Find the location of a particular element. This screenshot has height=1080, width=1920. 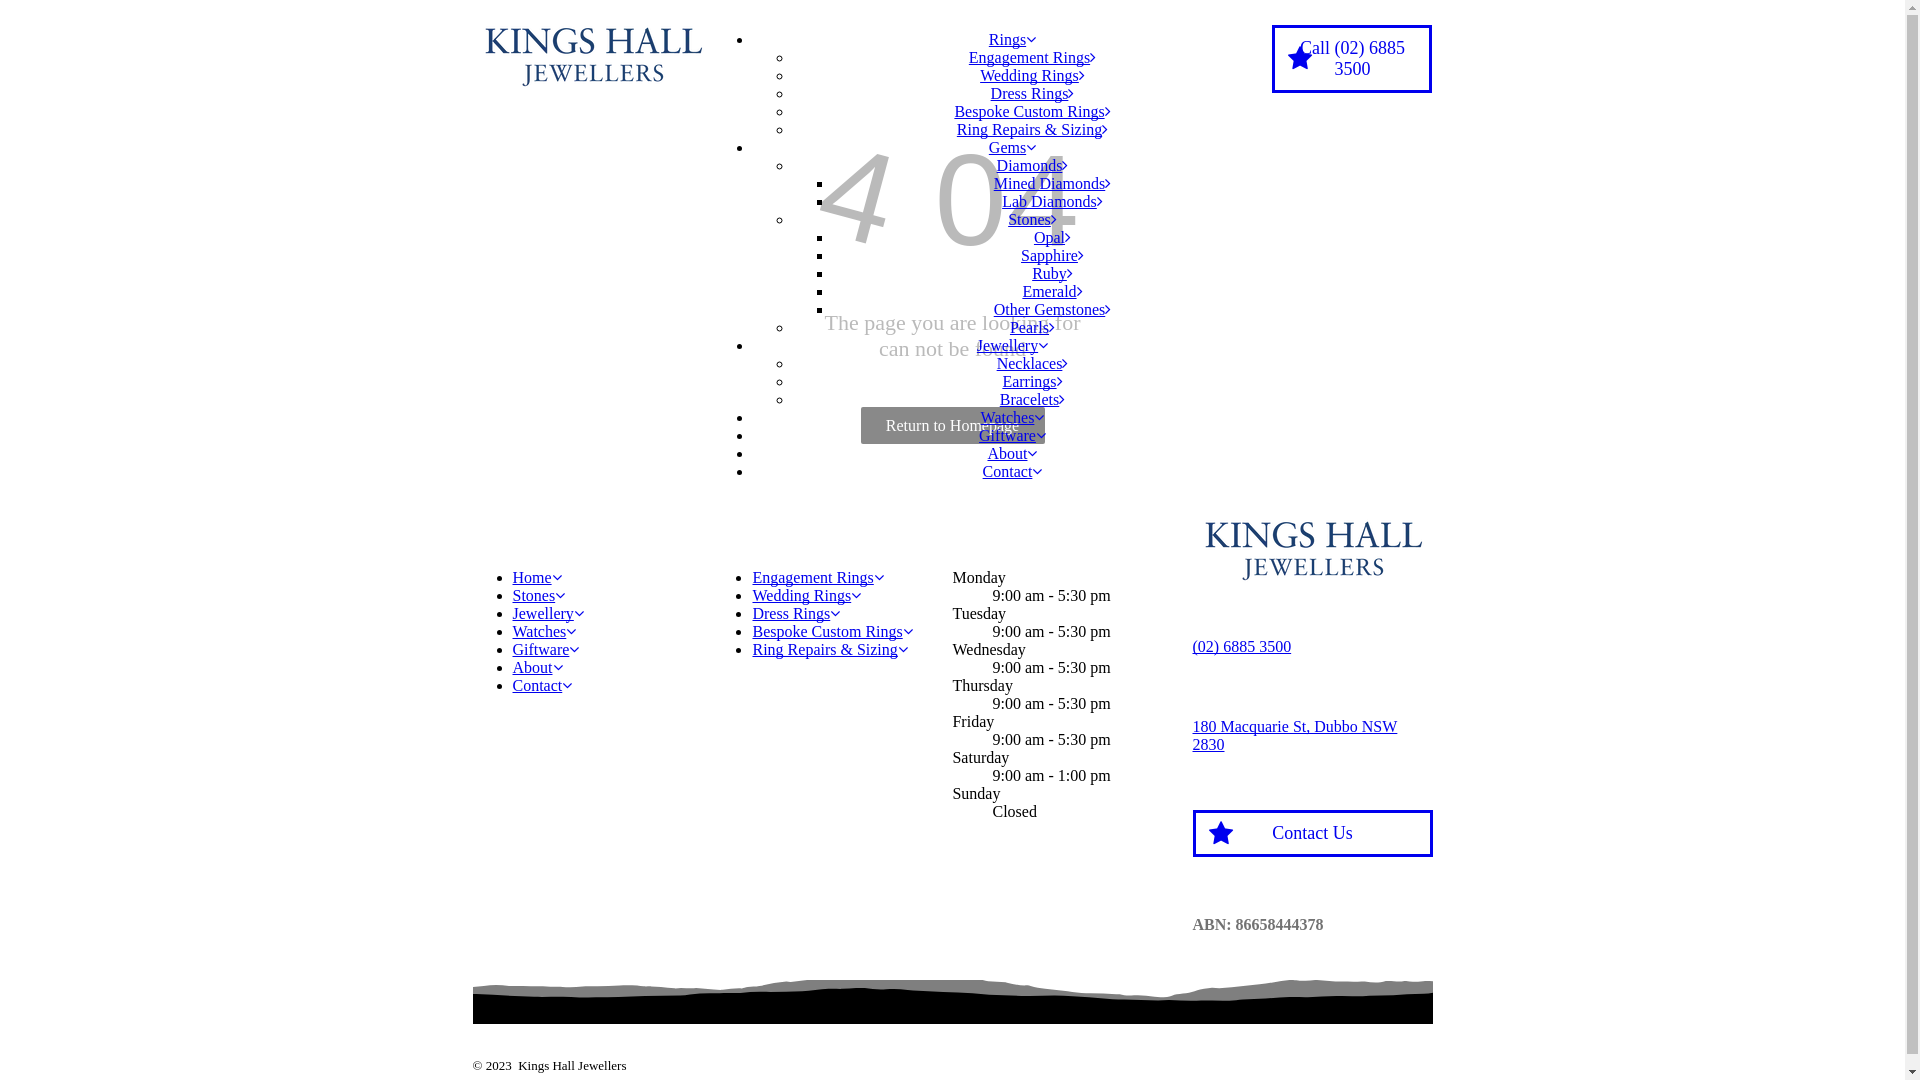

Jewellery is located at coordinates (1012, 346).